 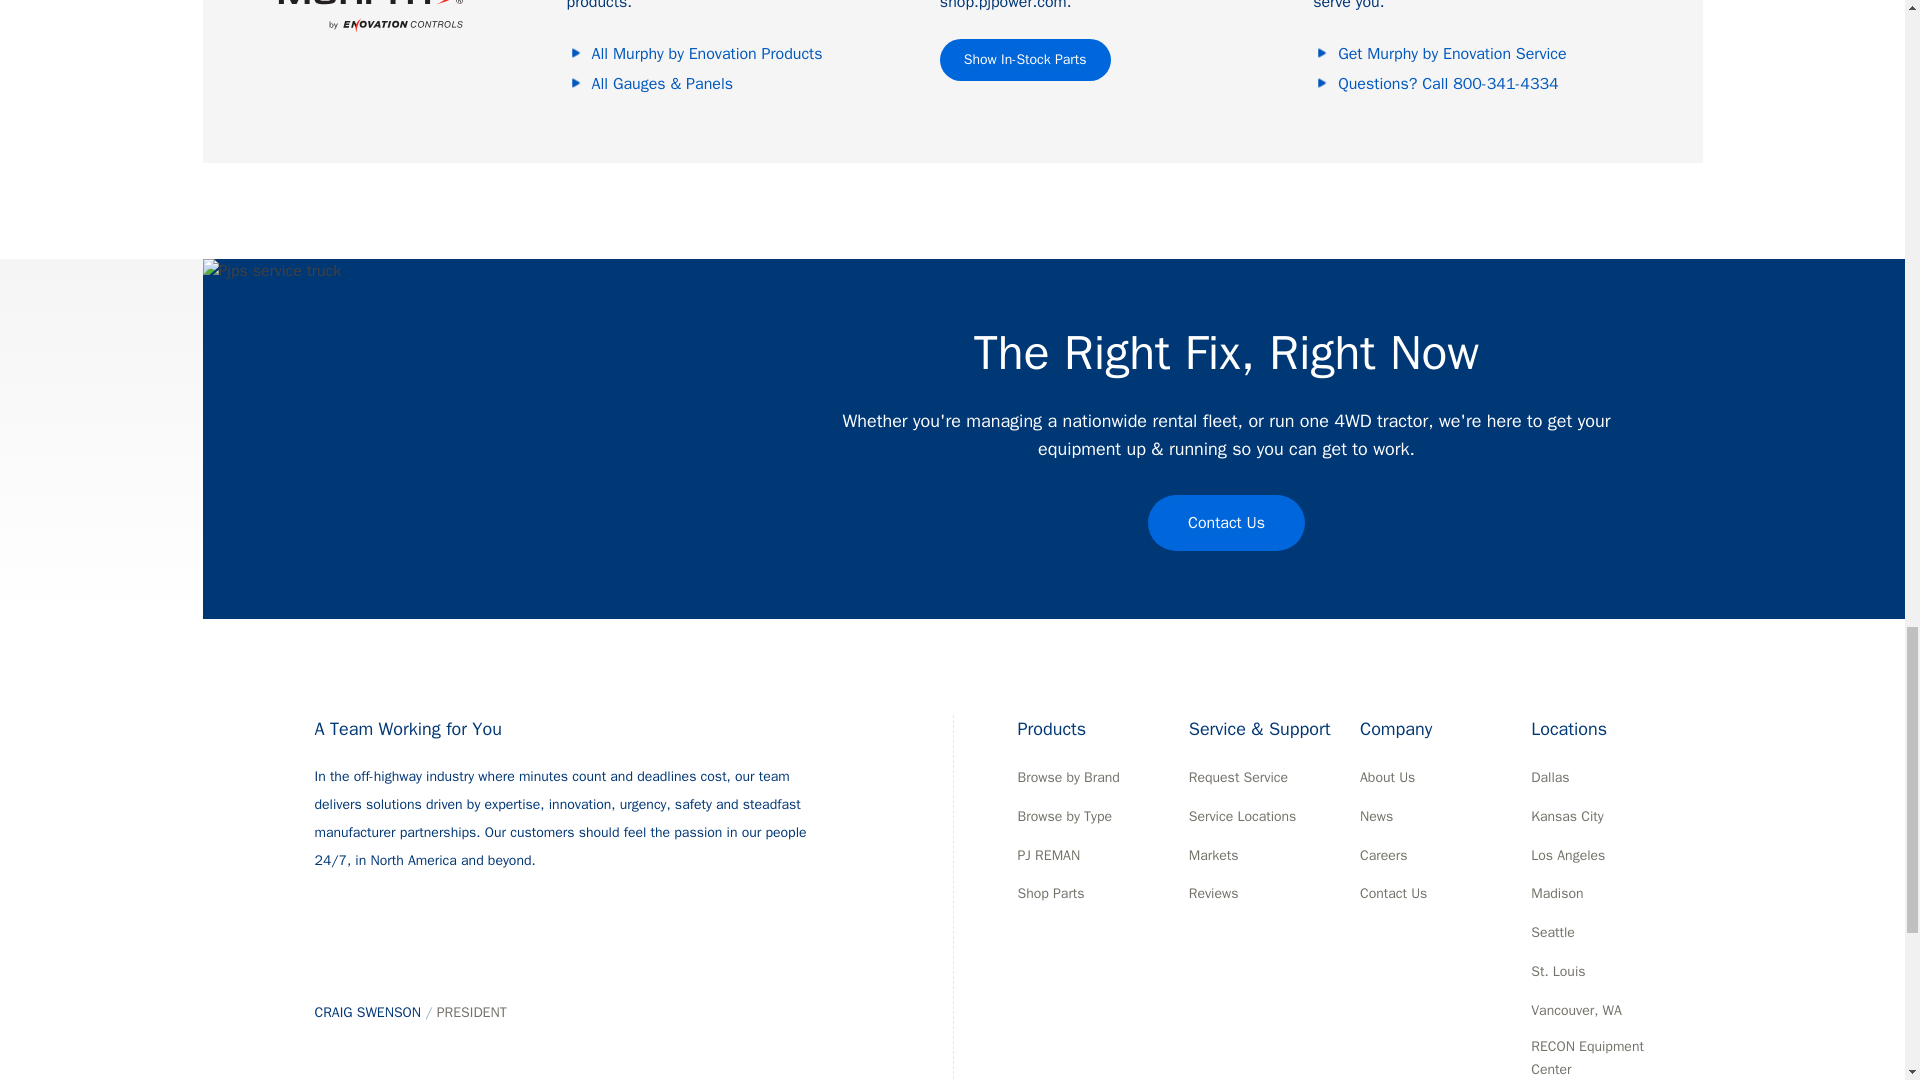 What do you see at coordinates (1226, 522) in the screenshot?
I see `Contact Us` at bounding box center [1226, 522].